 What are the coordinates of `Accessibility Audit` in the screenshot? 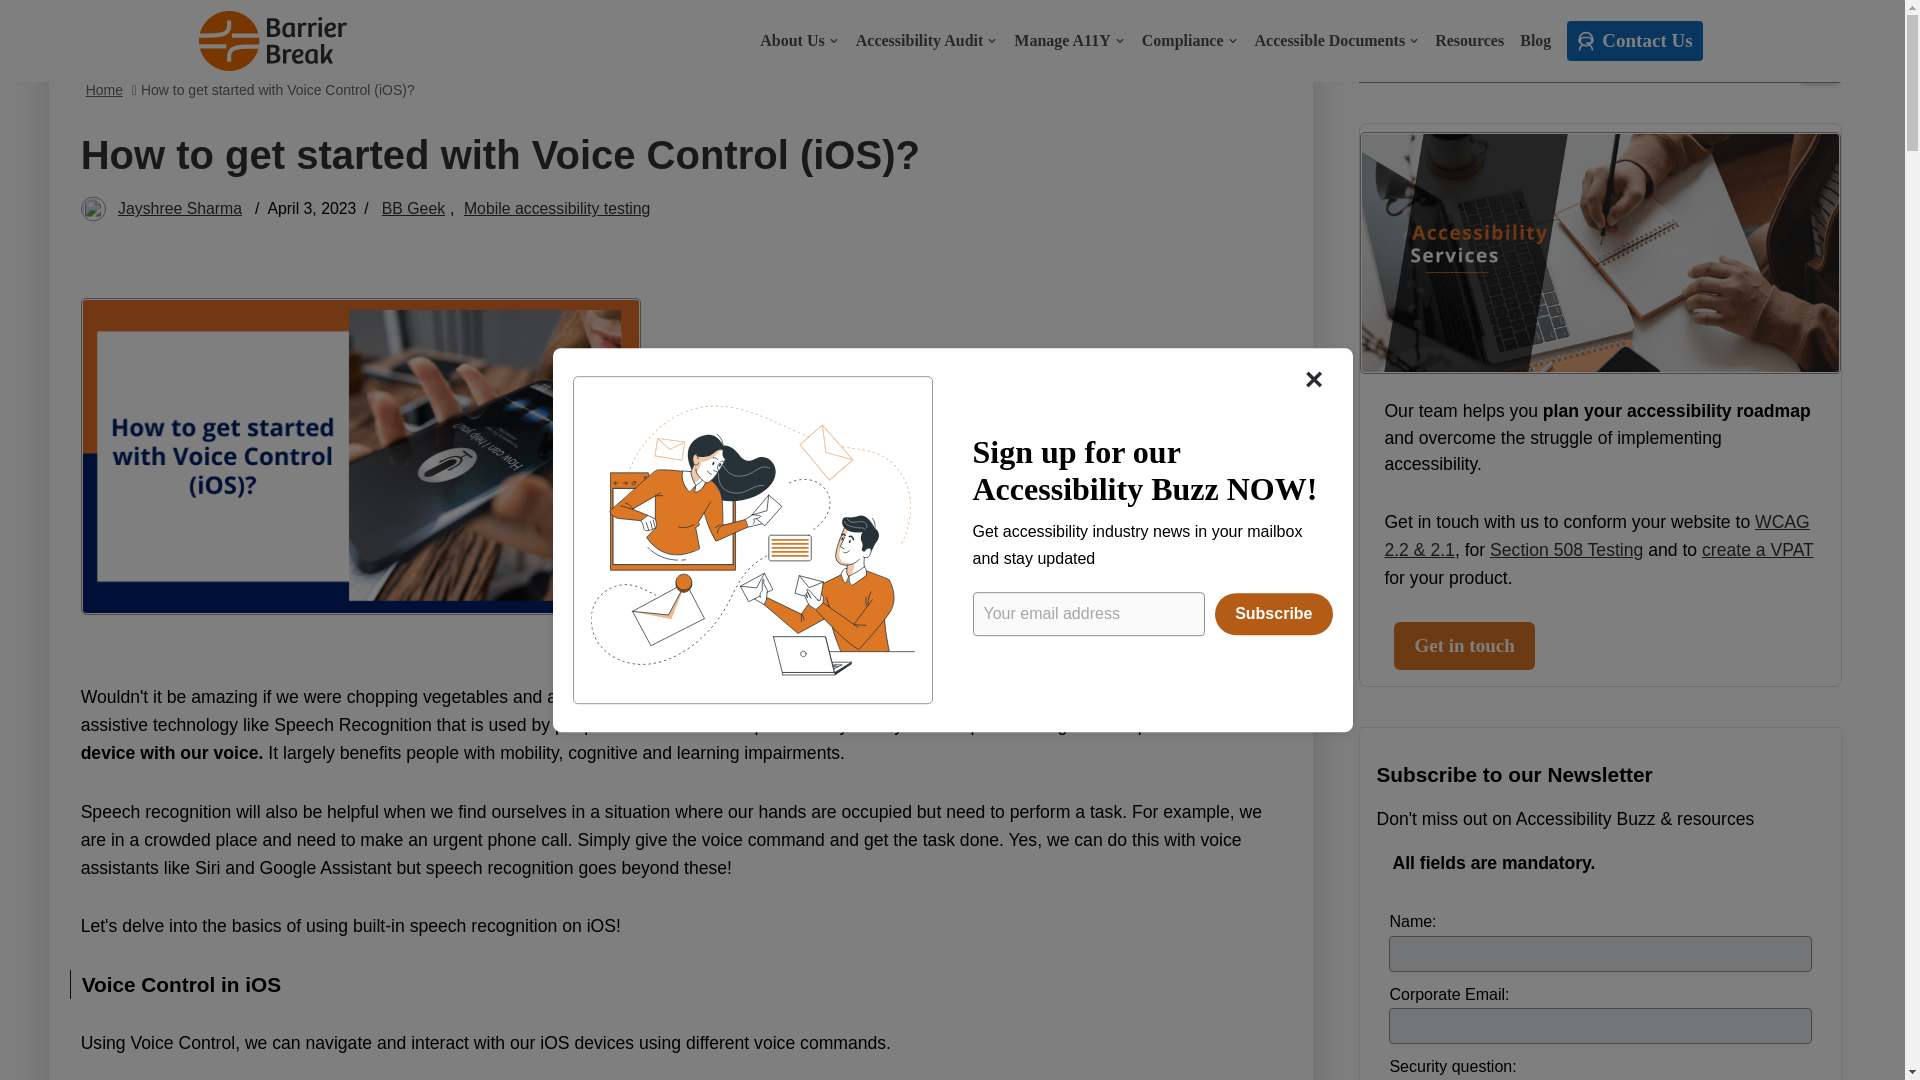 It's located at (926, 40).